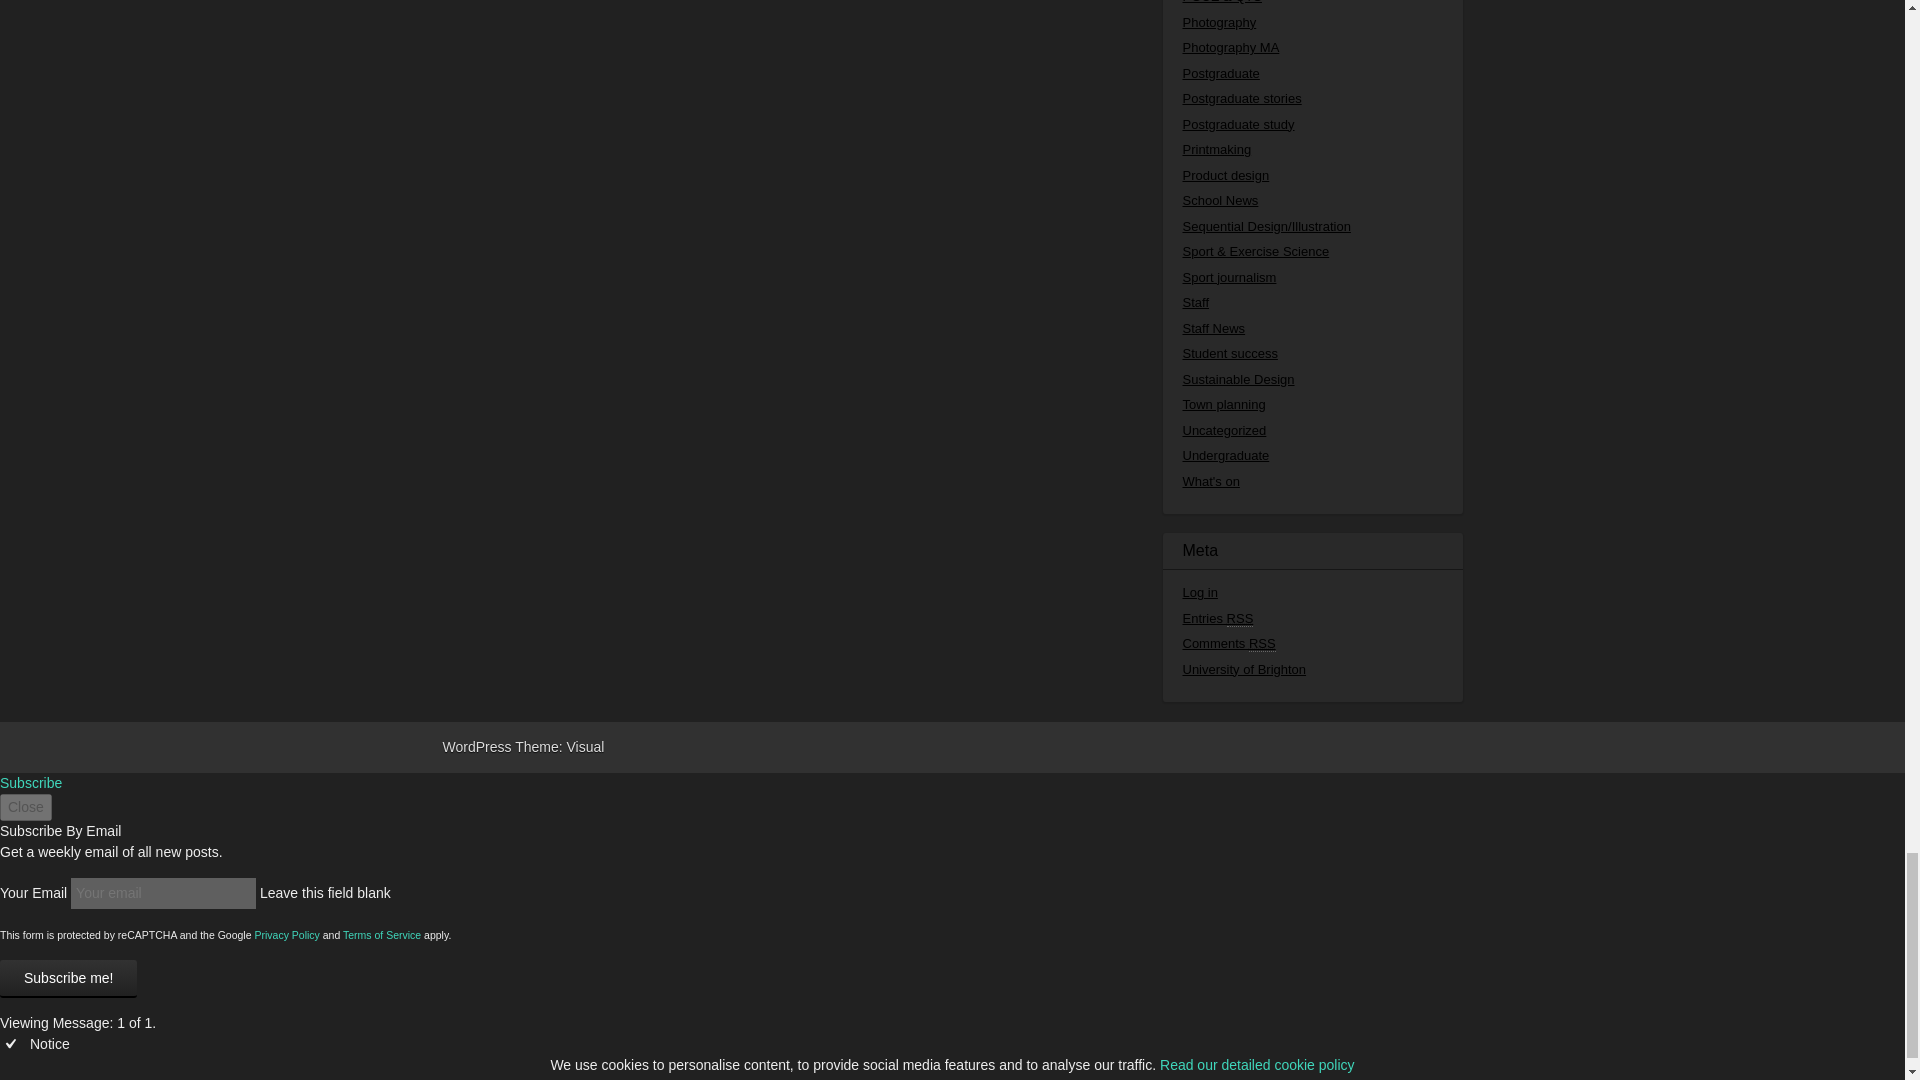 This screenshot has width=1920, height=1080. What do you see at coordinates (1262, 644) in the screenshot?
I see `Really Simple Syndication` at bounding box center [1262, 644].